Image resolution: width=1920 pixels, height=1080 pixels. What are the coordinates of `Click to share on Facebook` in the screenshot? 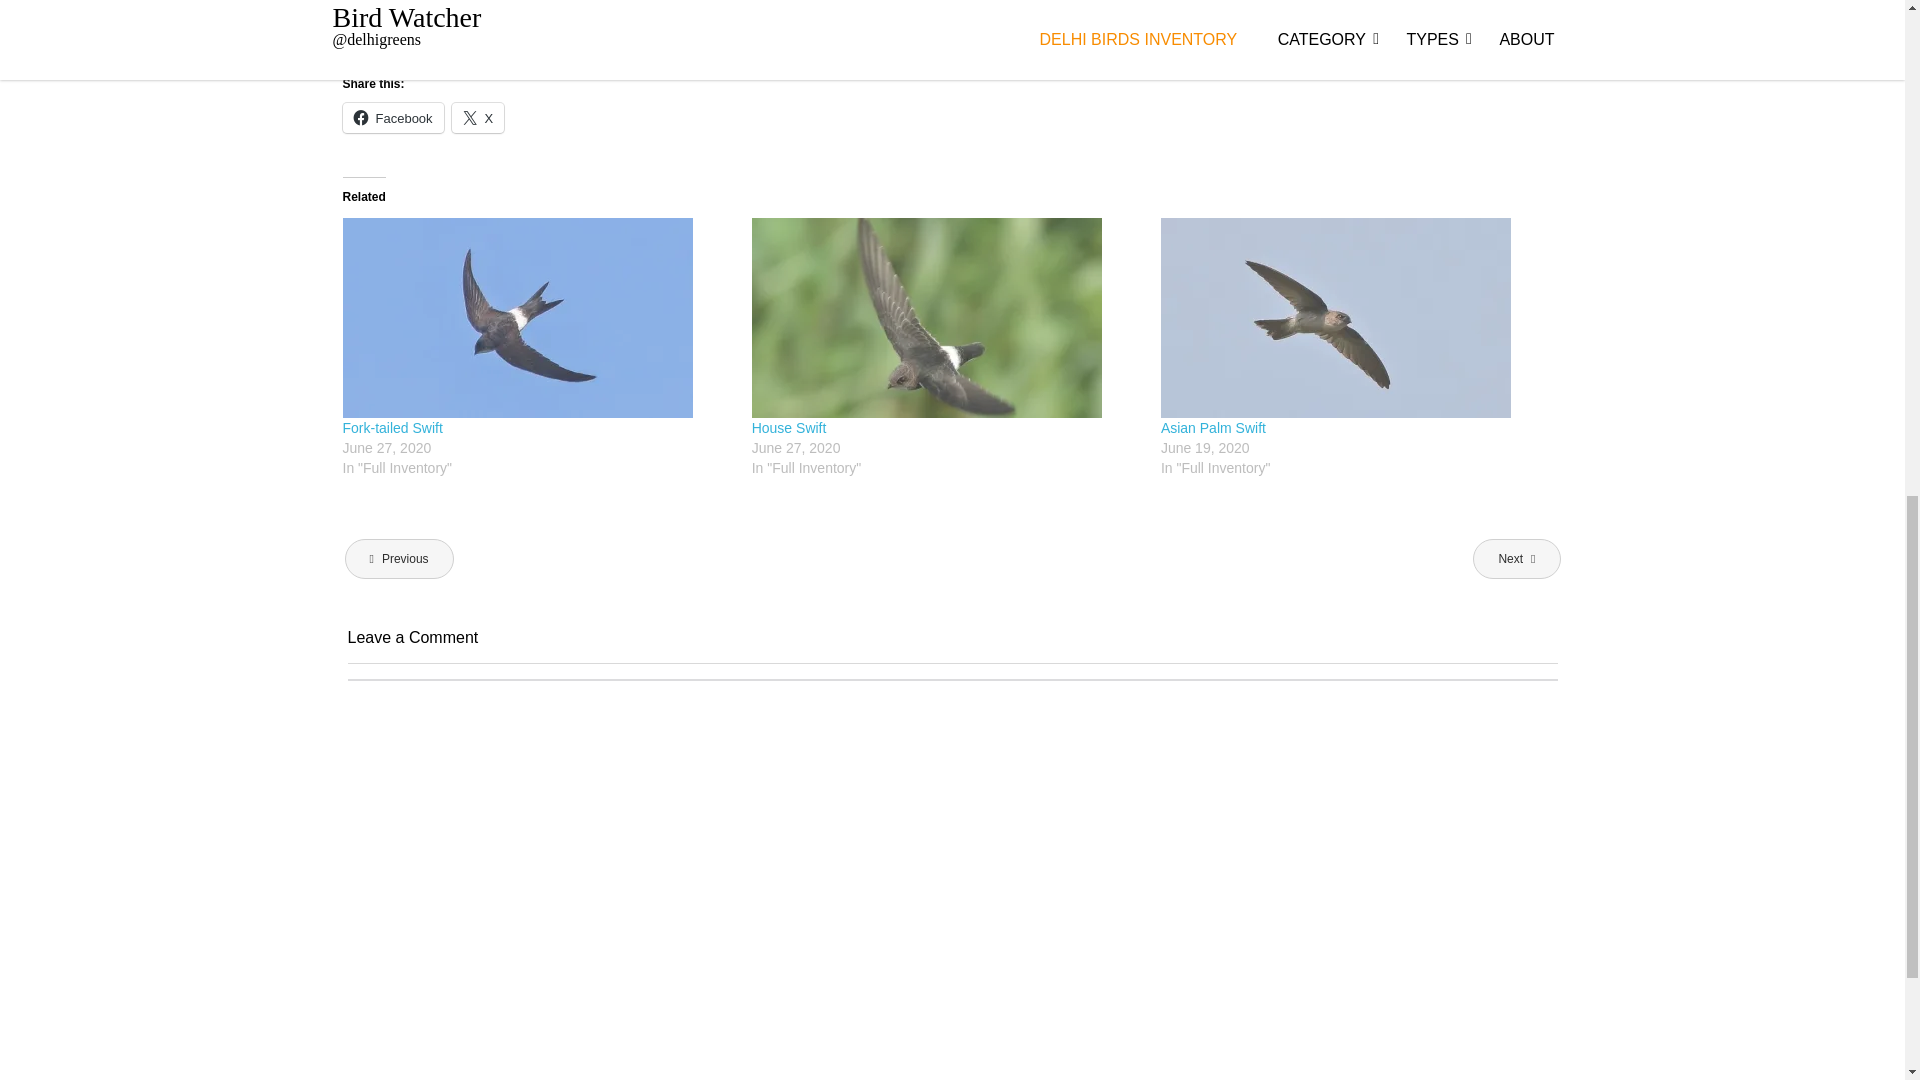 It's located at (392, 117).